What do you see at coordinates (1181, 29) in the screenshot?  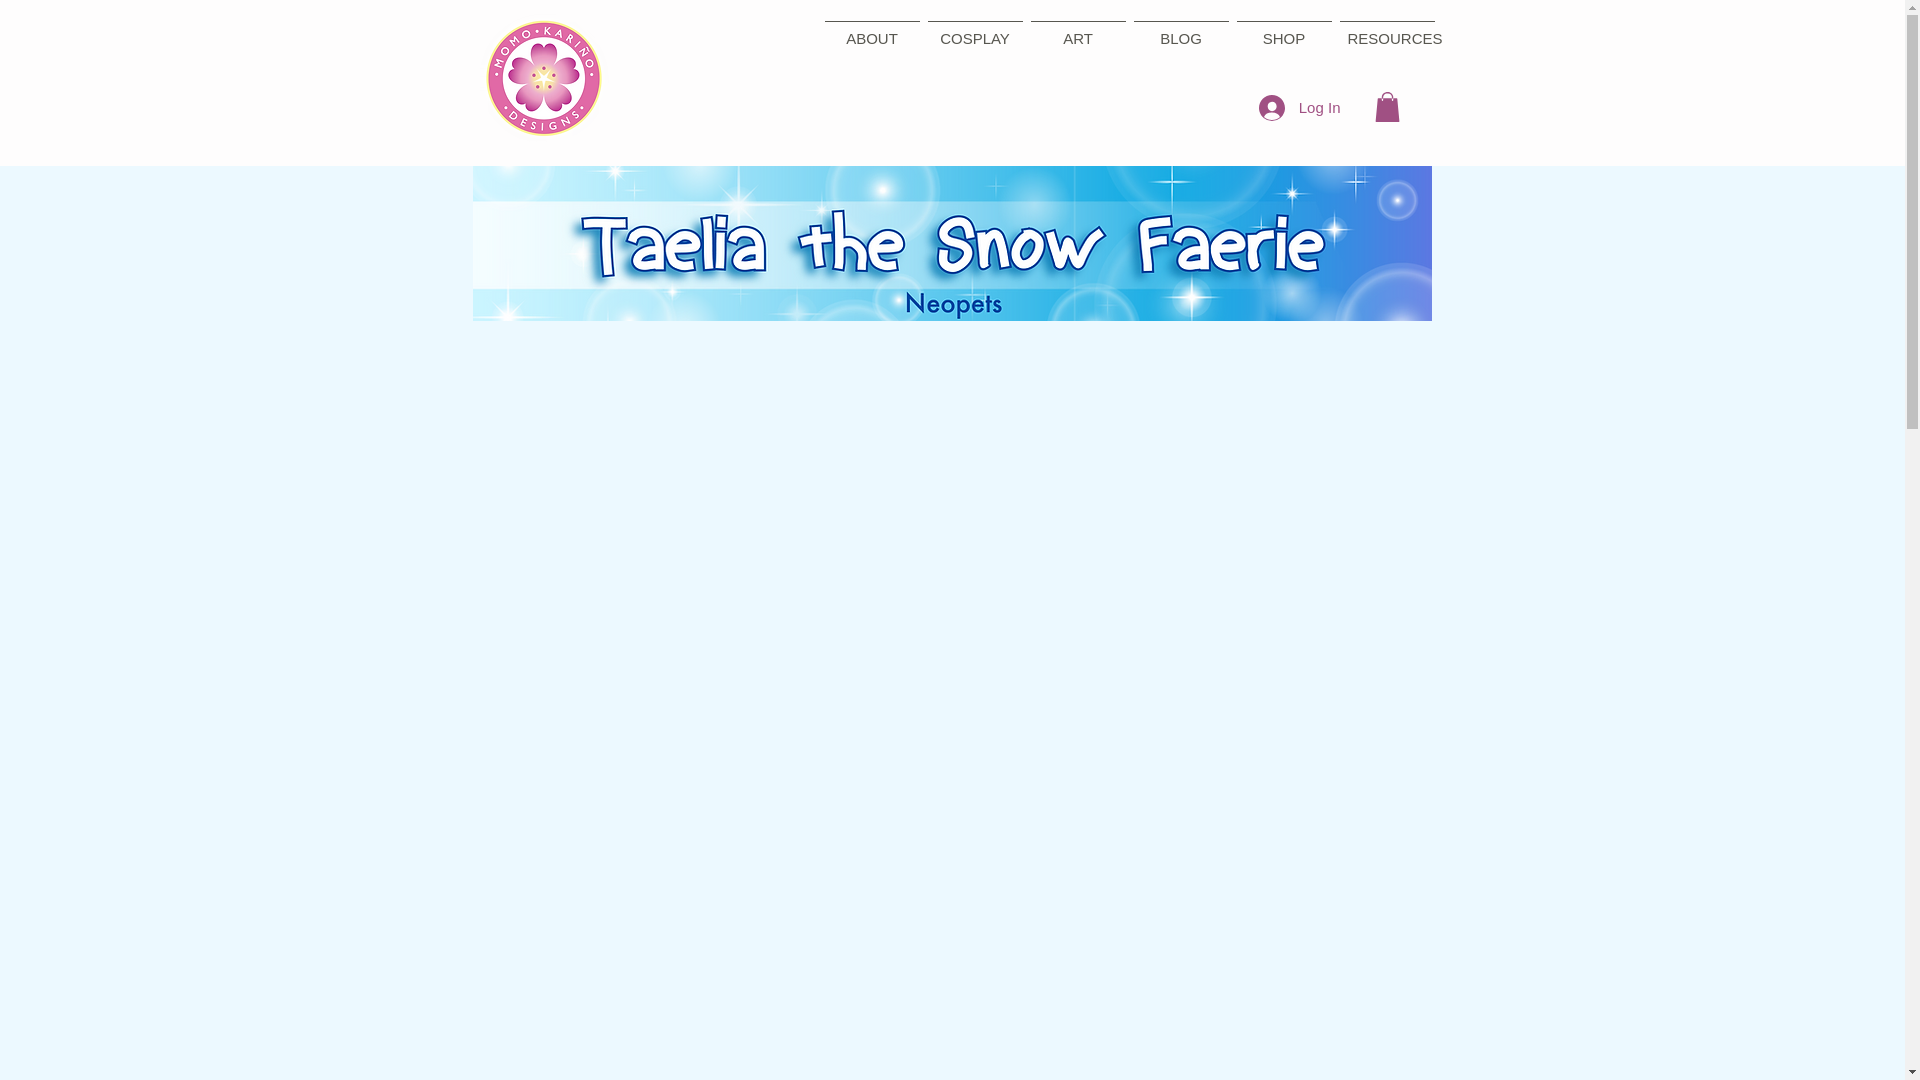 I see `BLOG` at bounding box center [1181, 29].